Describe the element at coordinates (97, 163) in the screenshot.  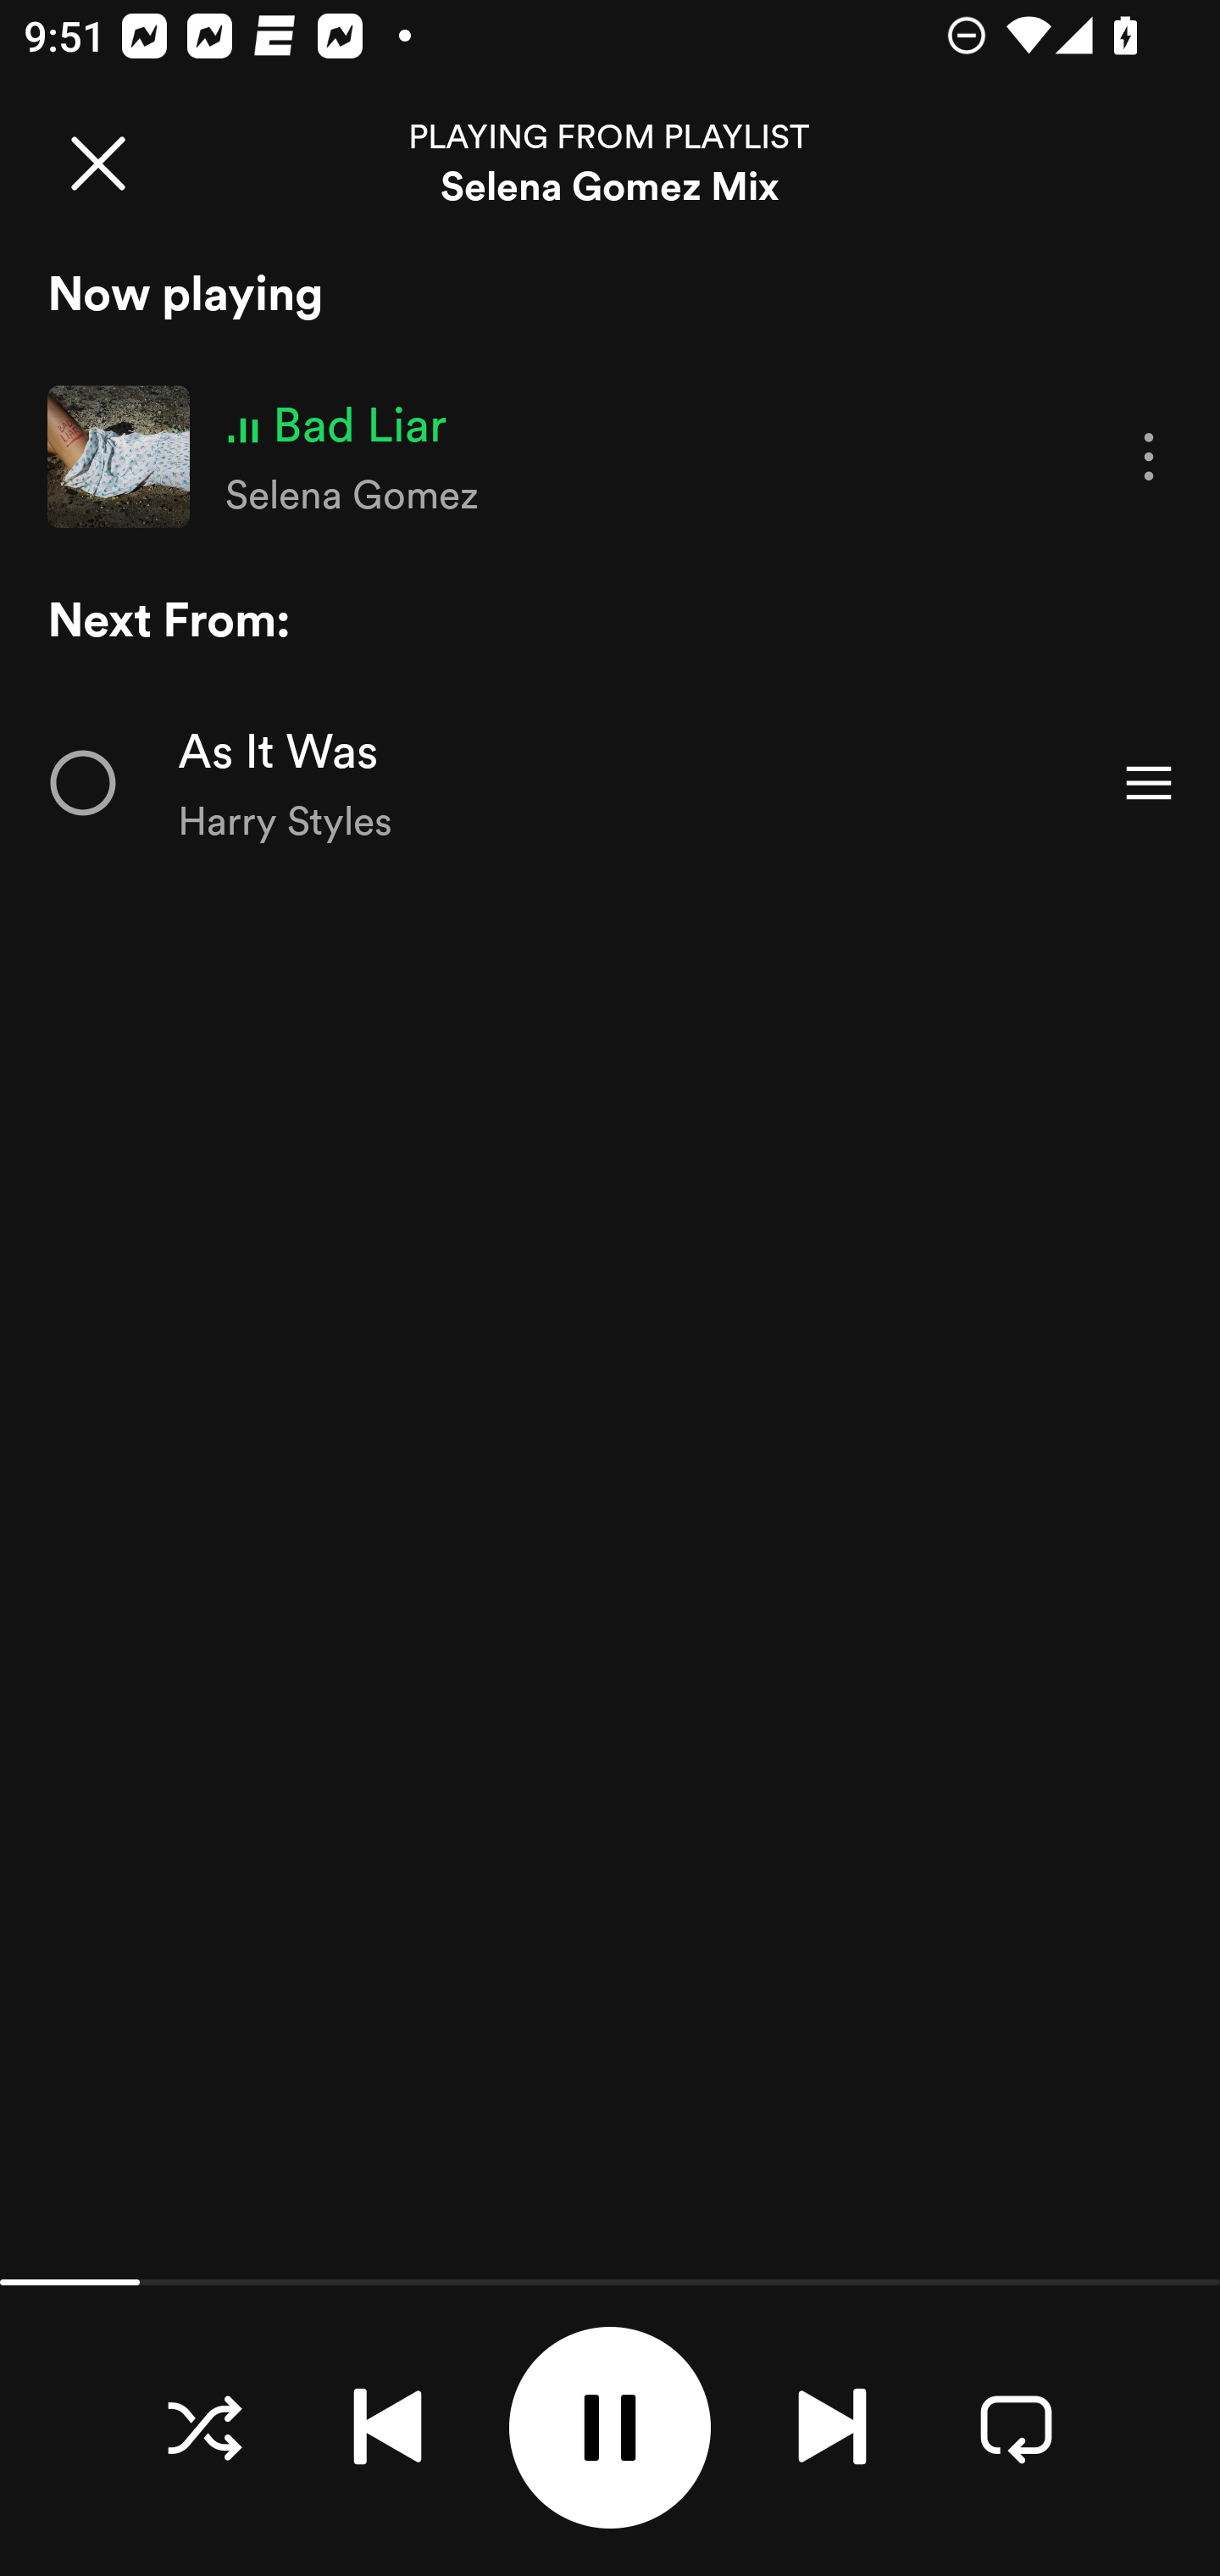
I see `Close` at that location.